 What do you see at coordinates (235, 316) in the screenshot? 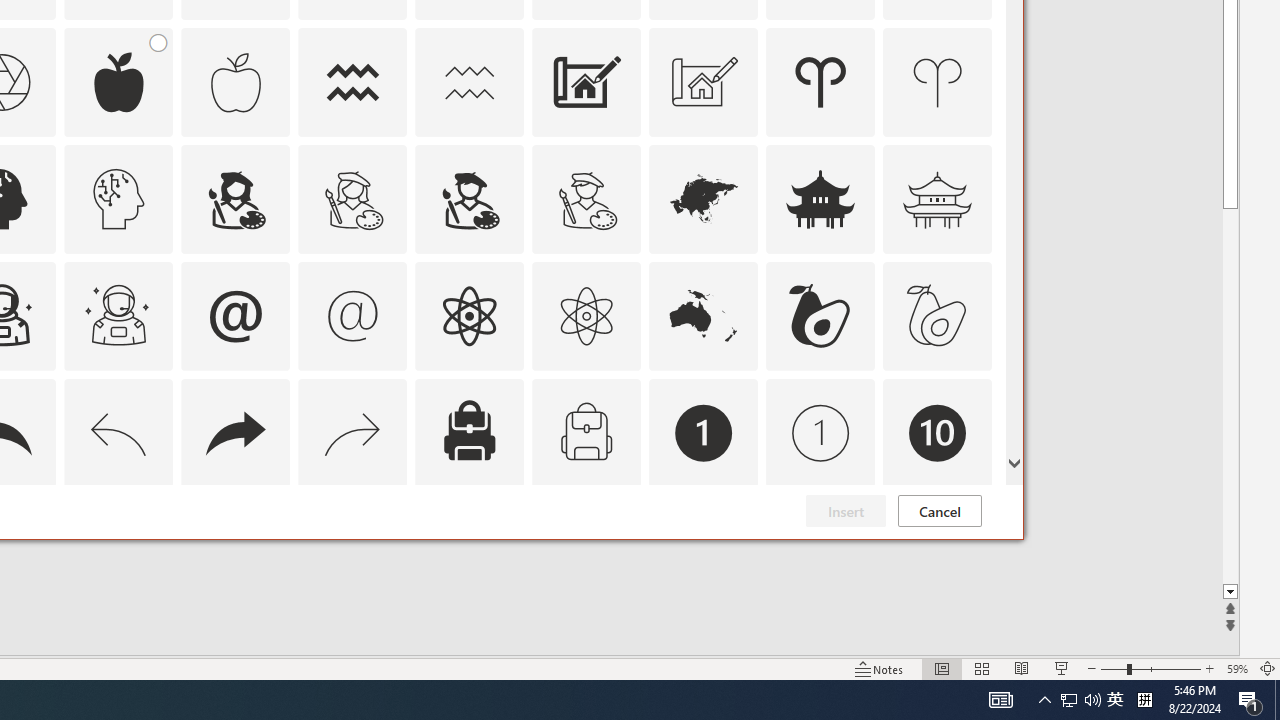
I see `AutomationID: Icons_At` at bounding box center [235, 316].